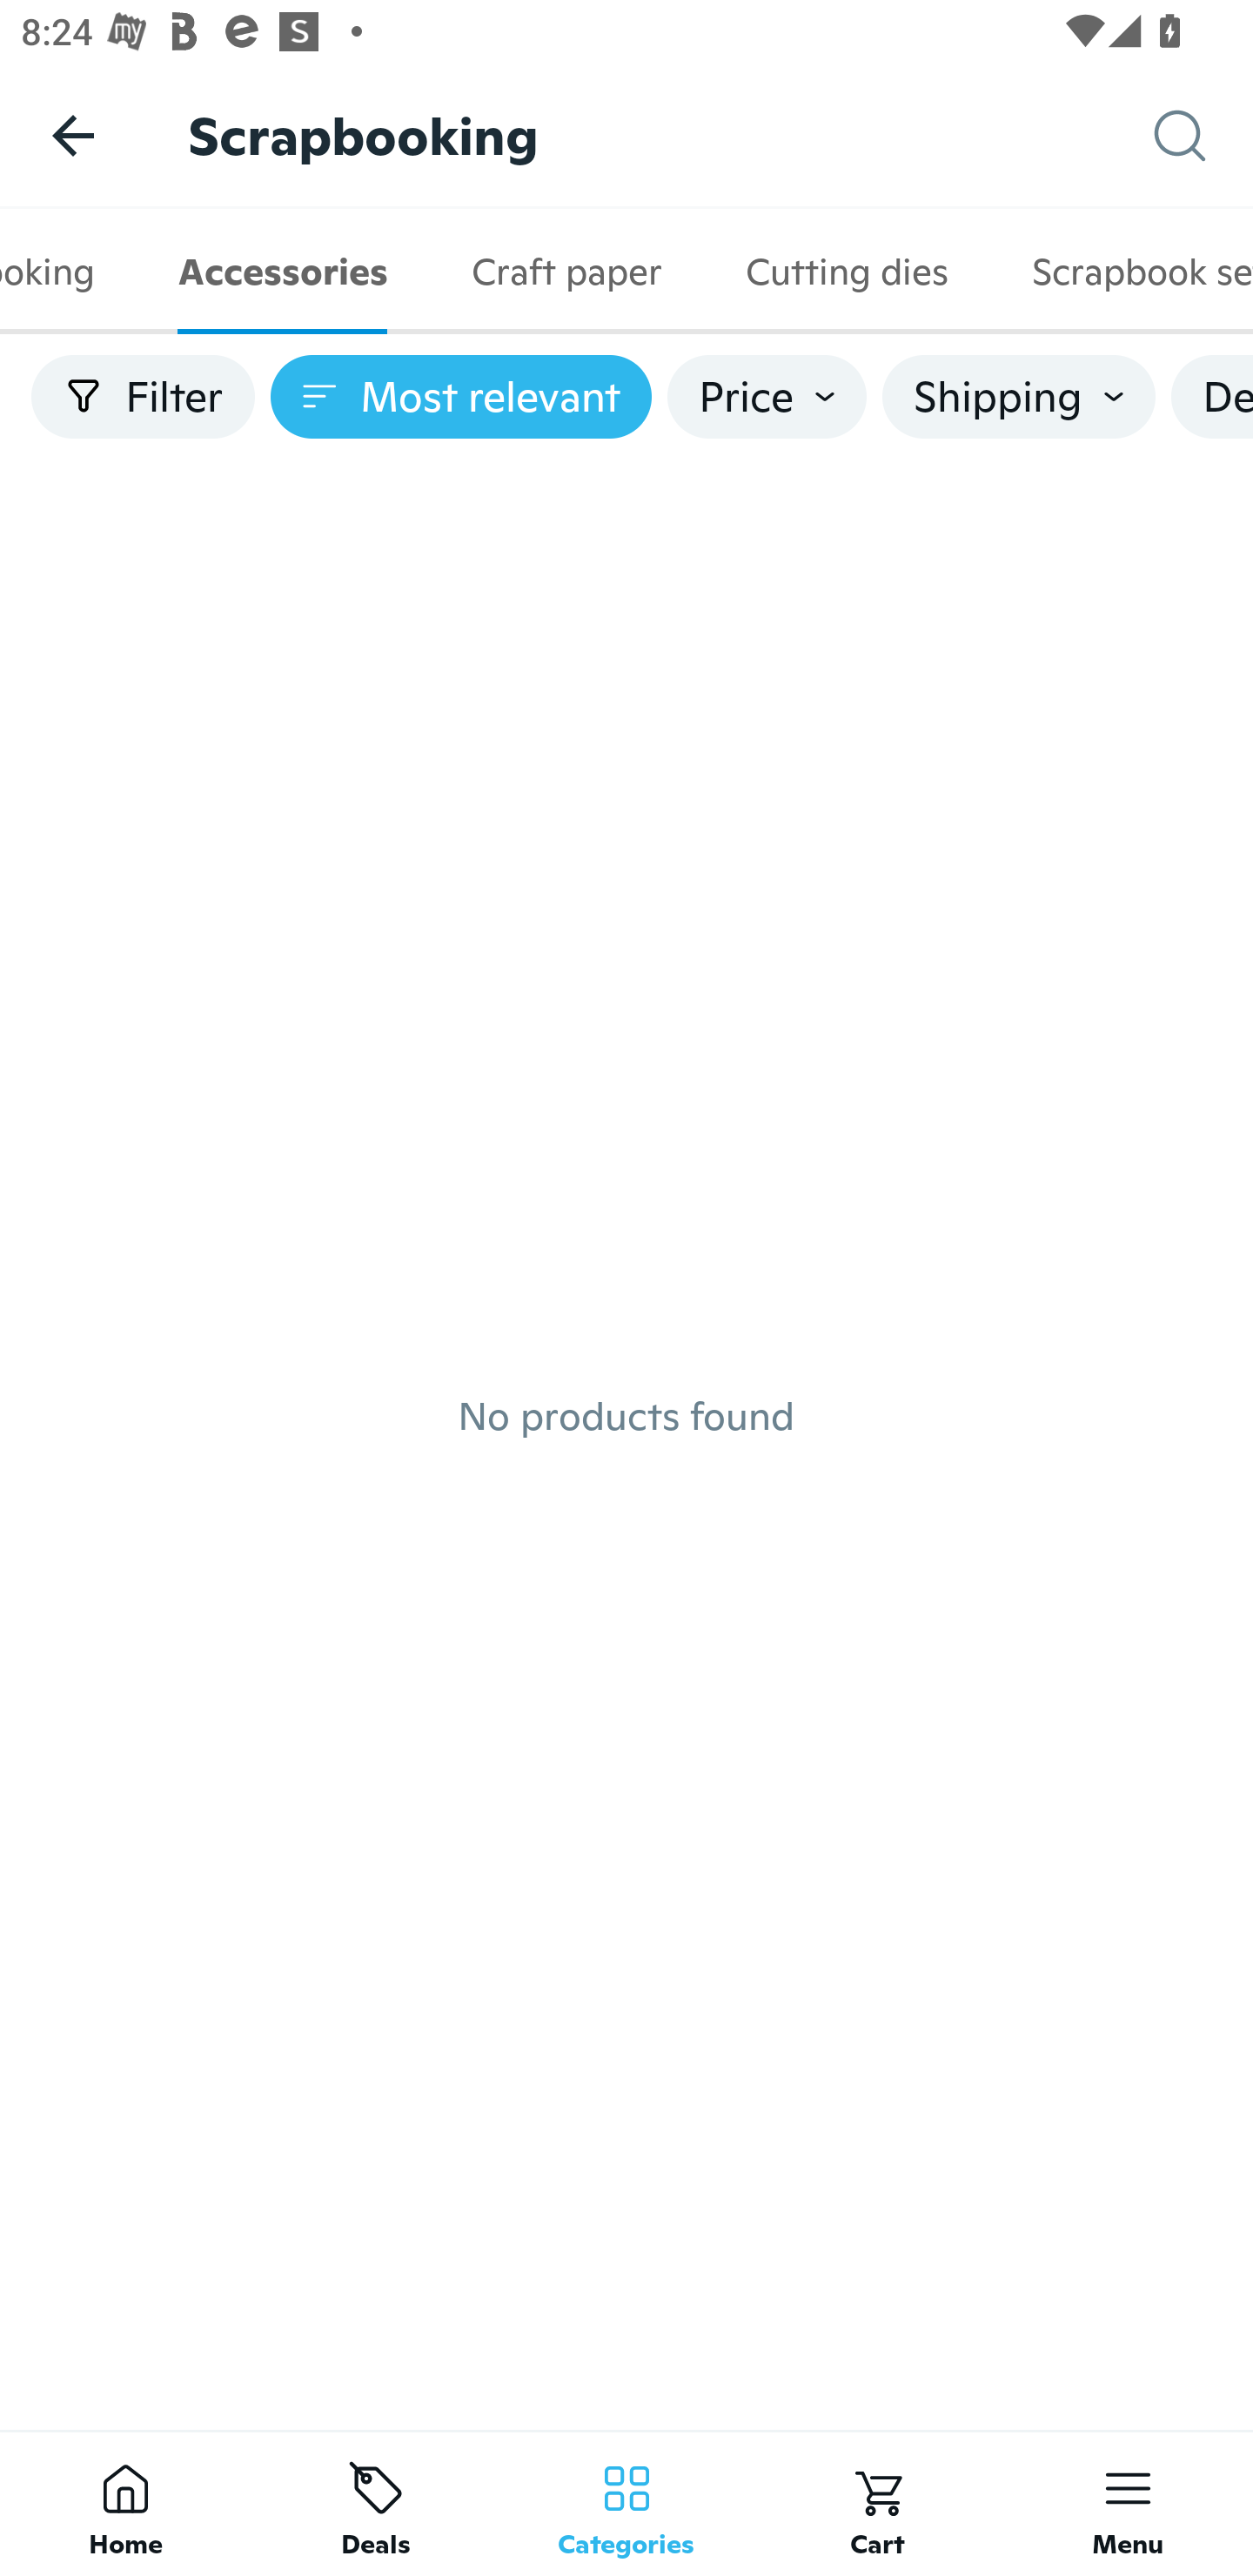 The width and height of the screenshot is (1253, 2576). What do you see at coordinates (1128, 2503) in the screenshot?
I see `Menu` at bounding box center [1128, 2503].